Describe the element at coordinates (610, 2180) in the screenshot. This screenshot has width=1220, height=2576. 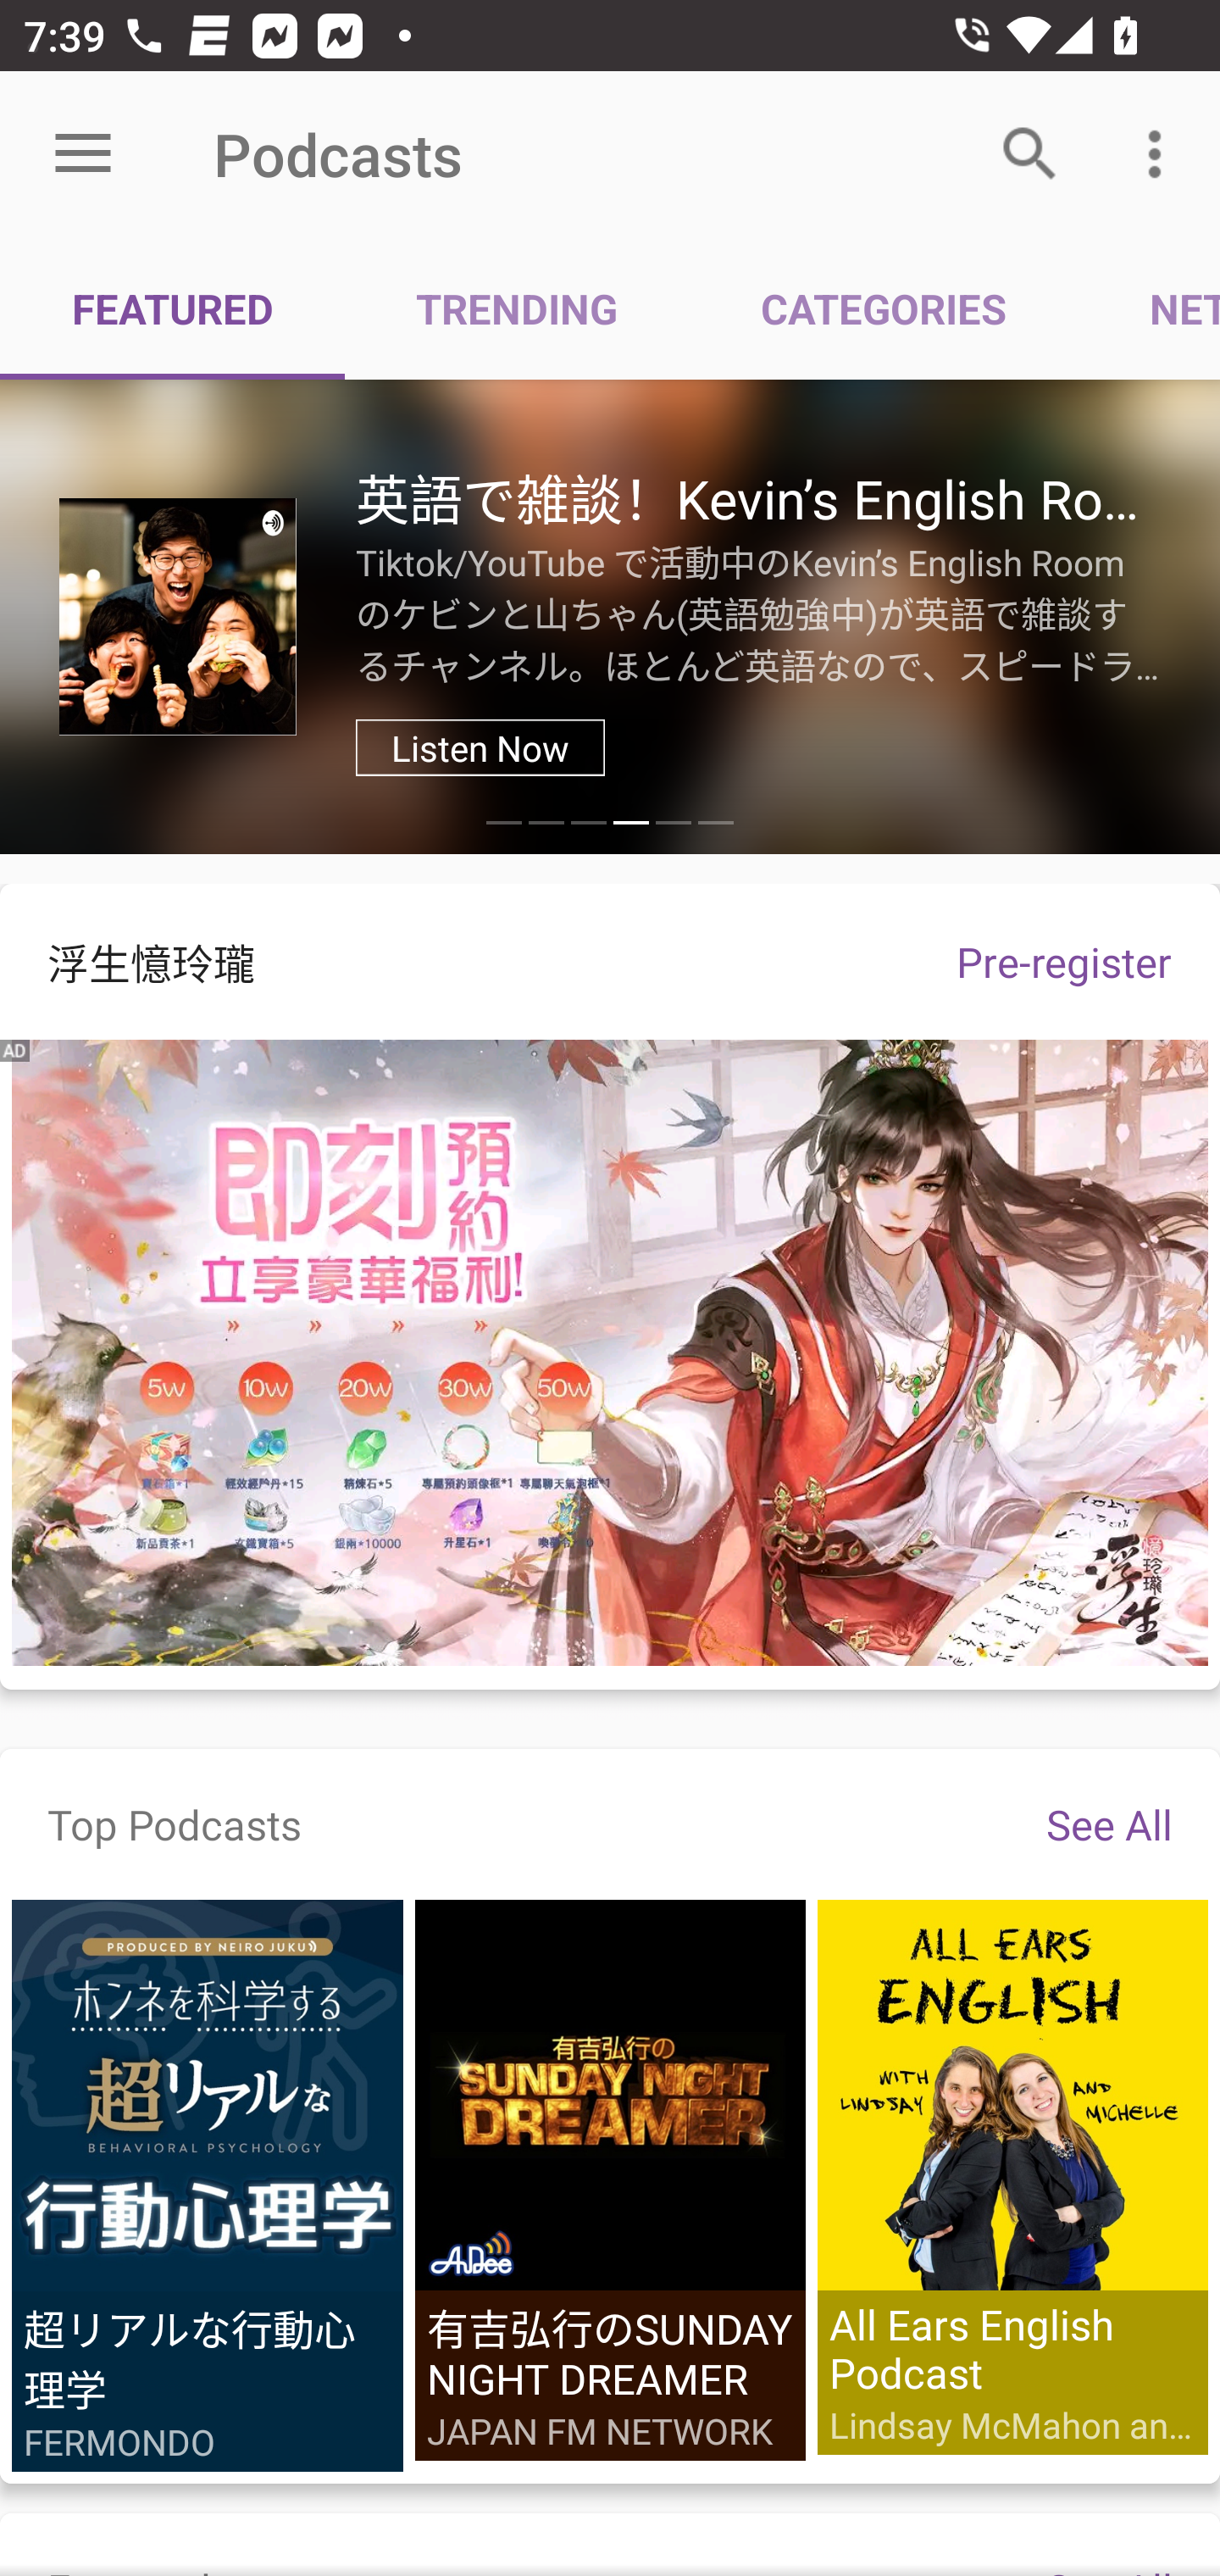
I see `有吉弘行のSUNDAY NIGHT DREAMER JAPAN FM NETWORK` at that location.